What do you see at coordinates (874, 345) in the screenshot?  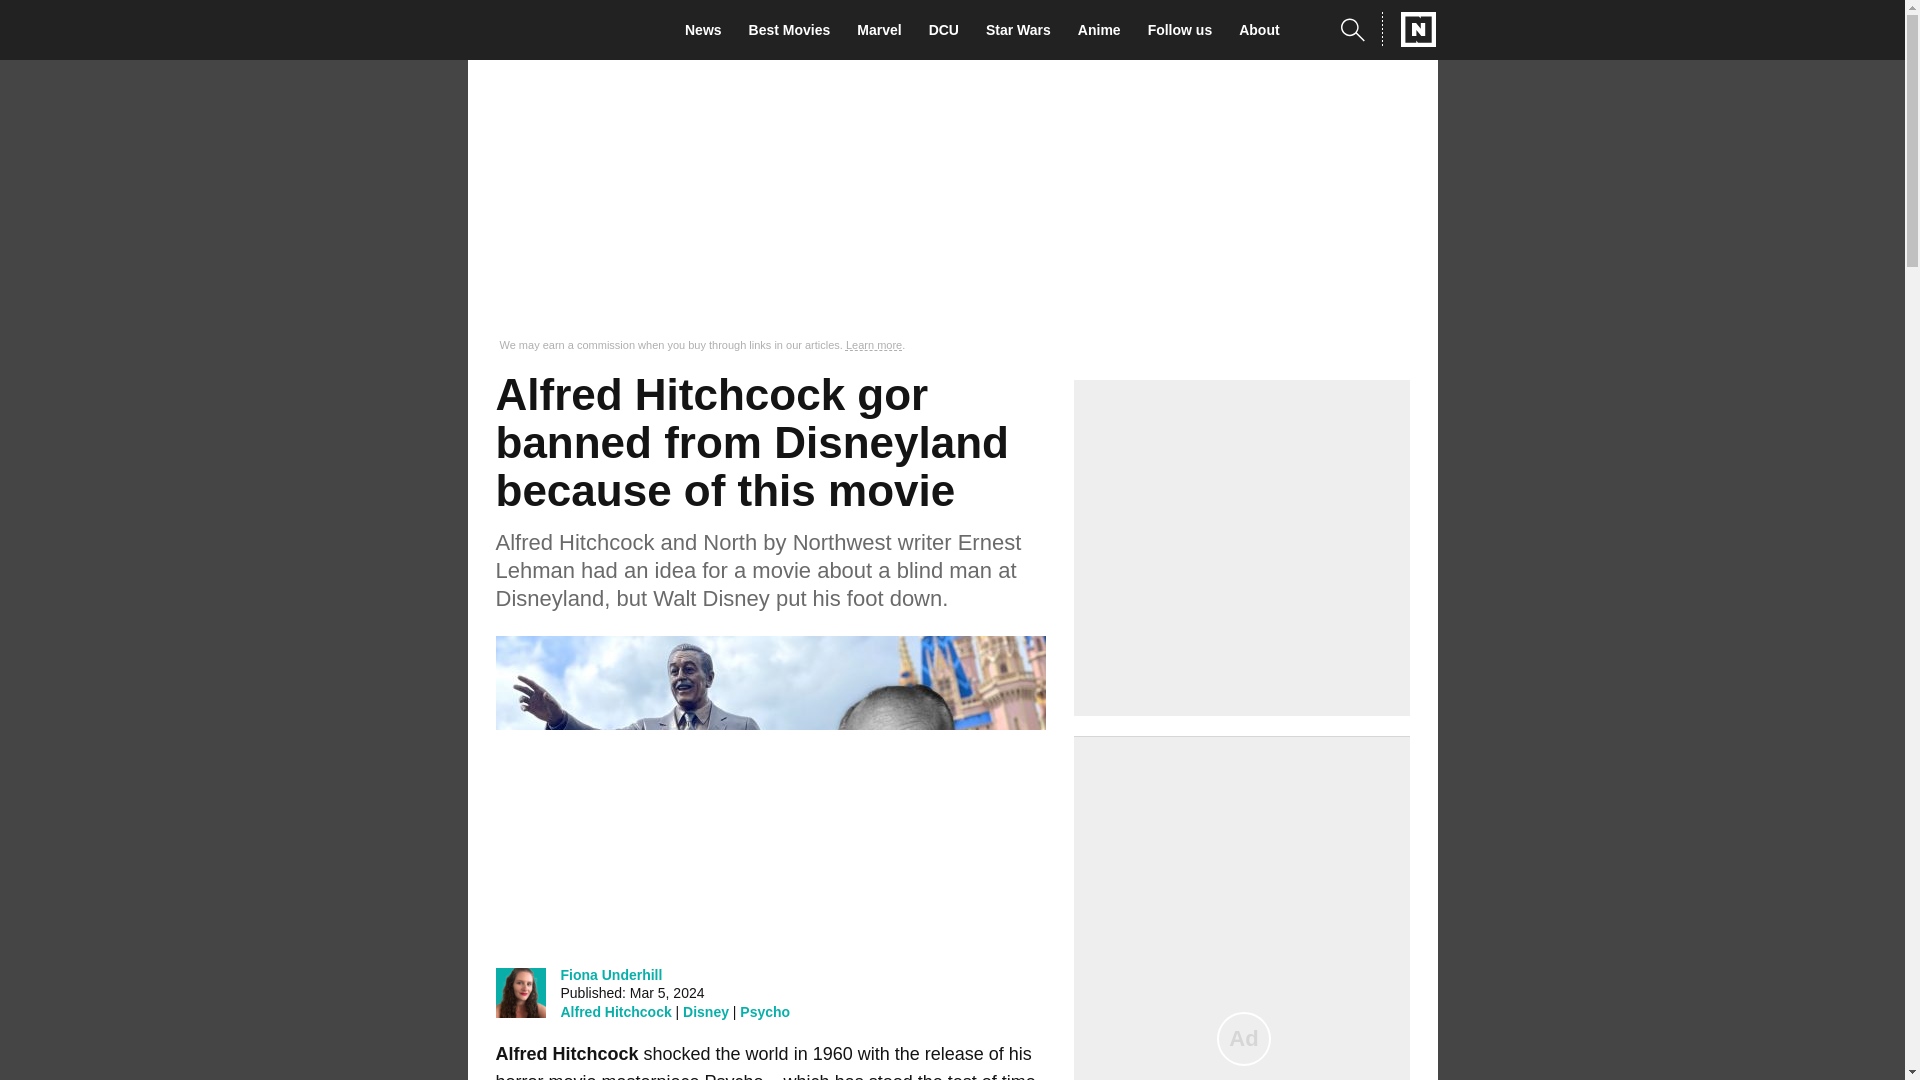 I see `Learn more` at bounding box center [874, 345].